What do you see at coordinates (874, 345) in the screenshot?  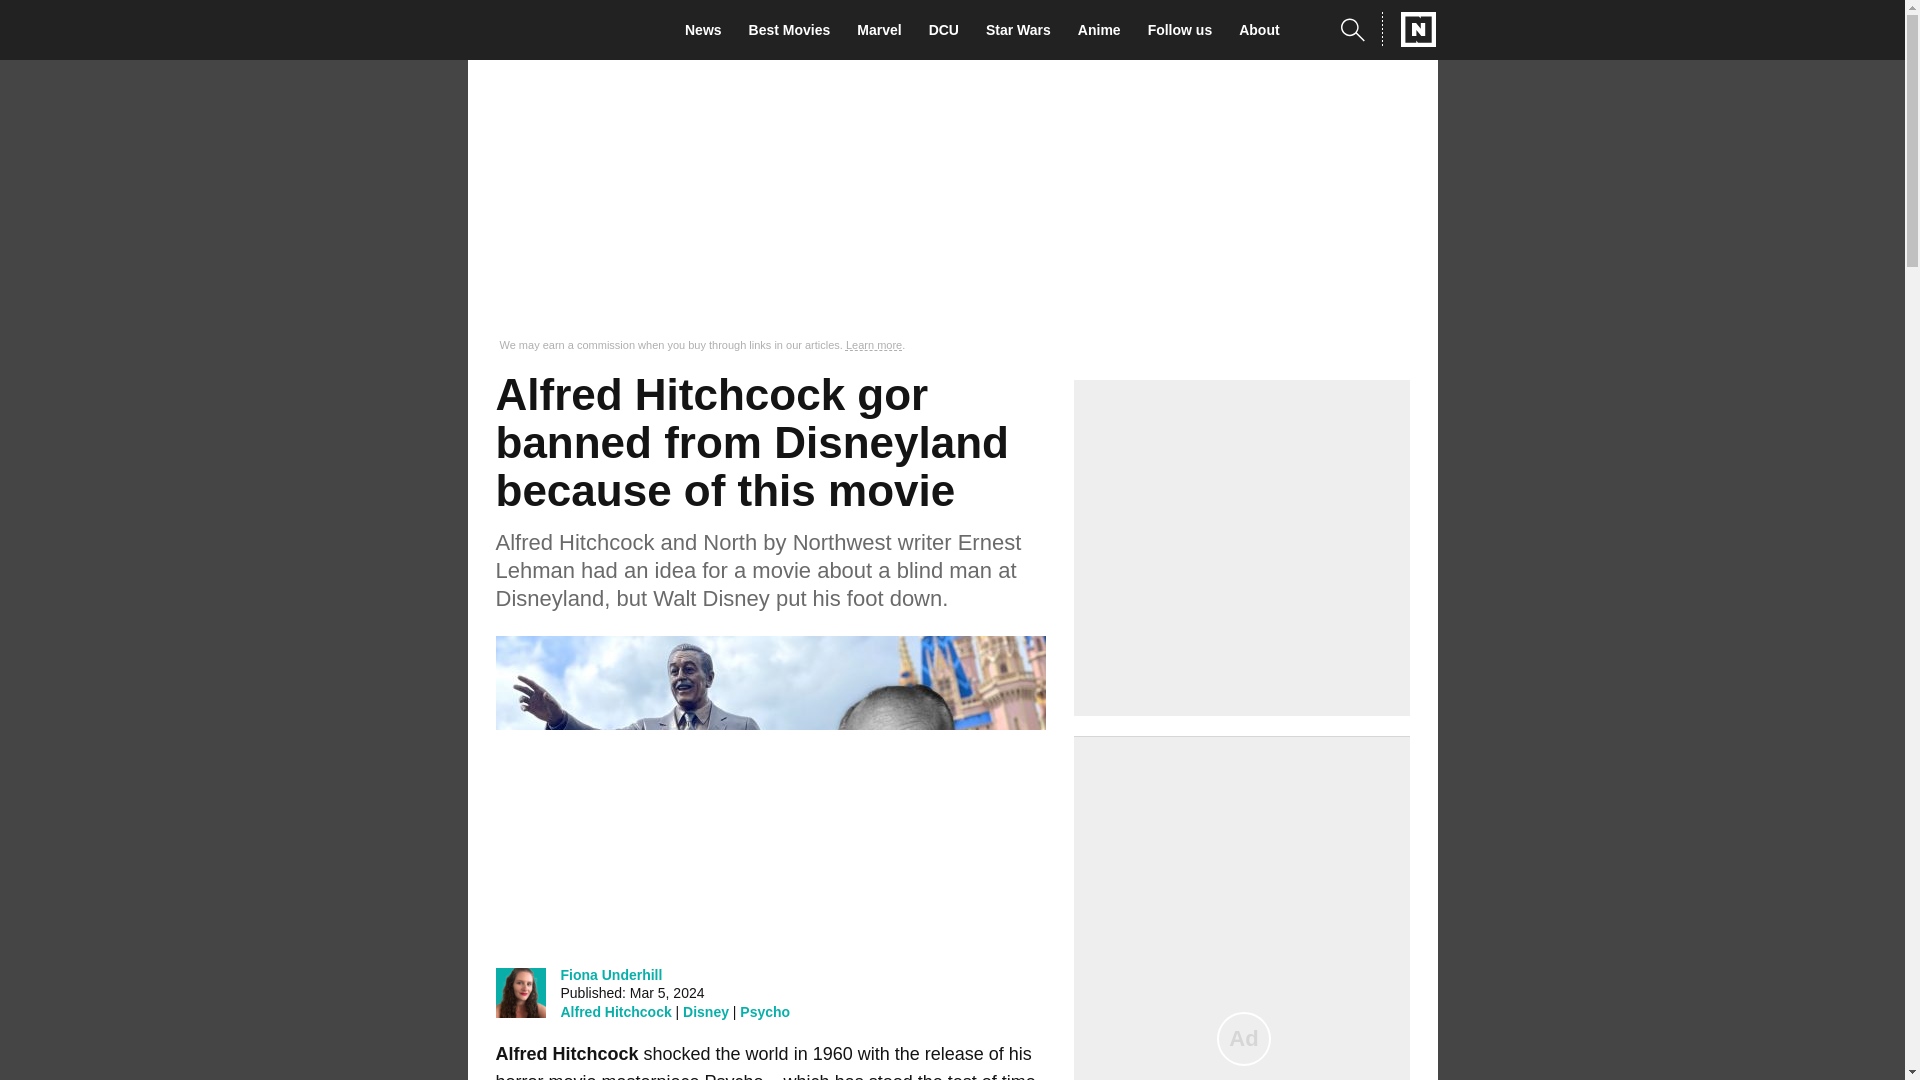 I see `Learn more` at bounding box center [874, 345].